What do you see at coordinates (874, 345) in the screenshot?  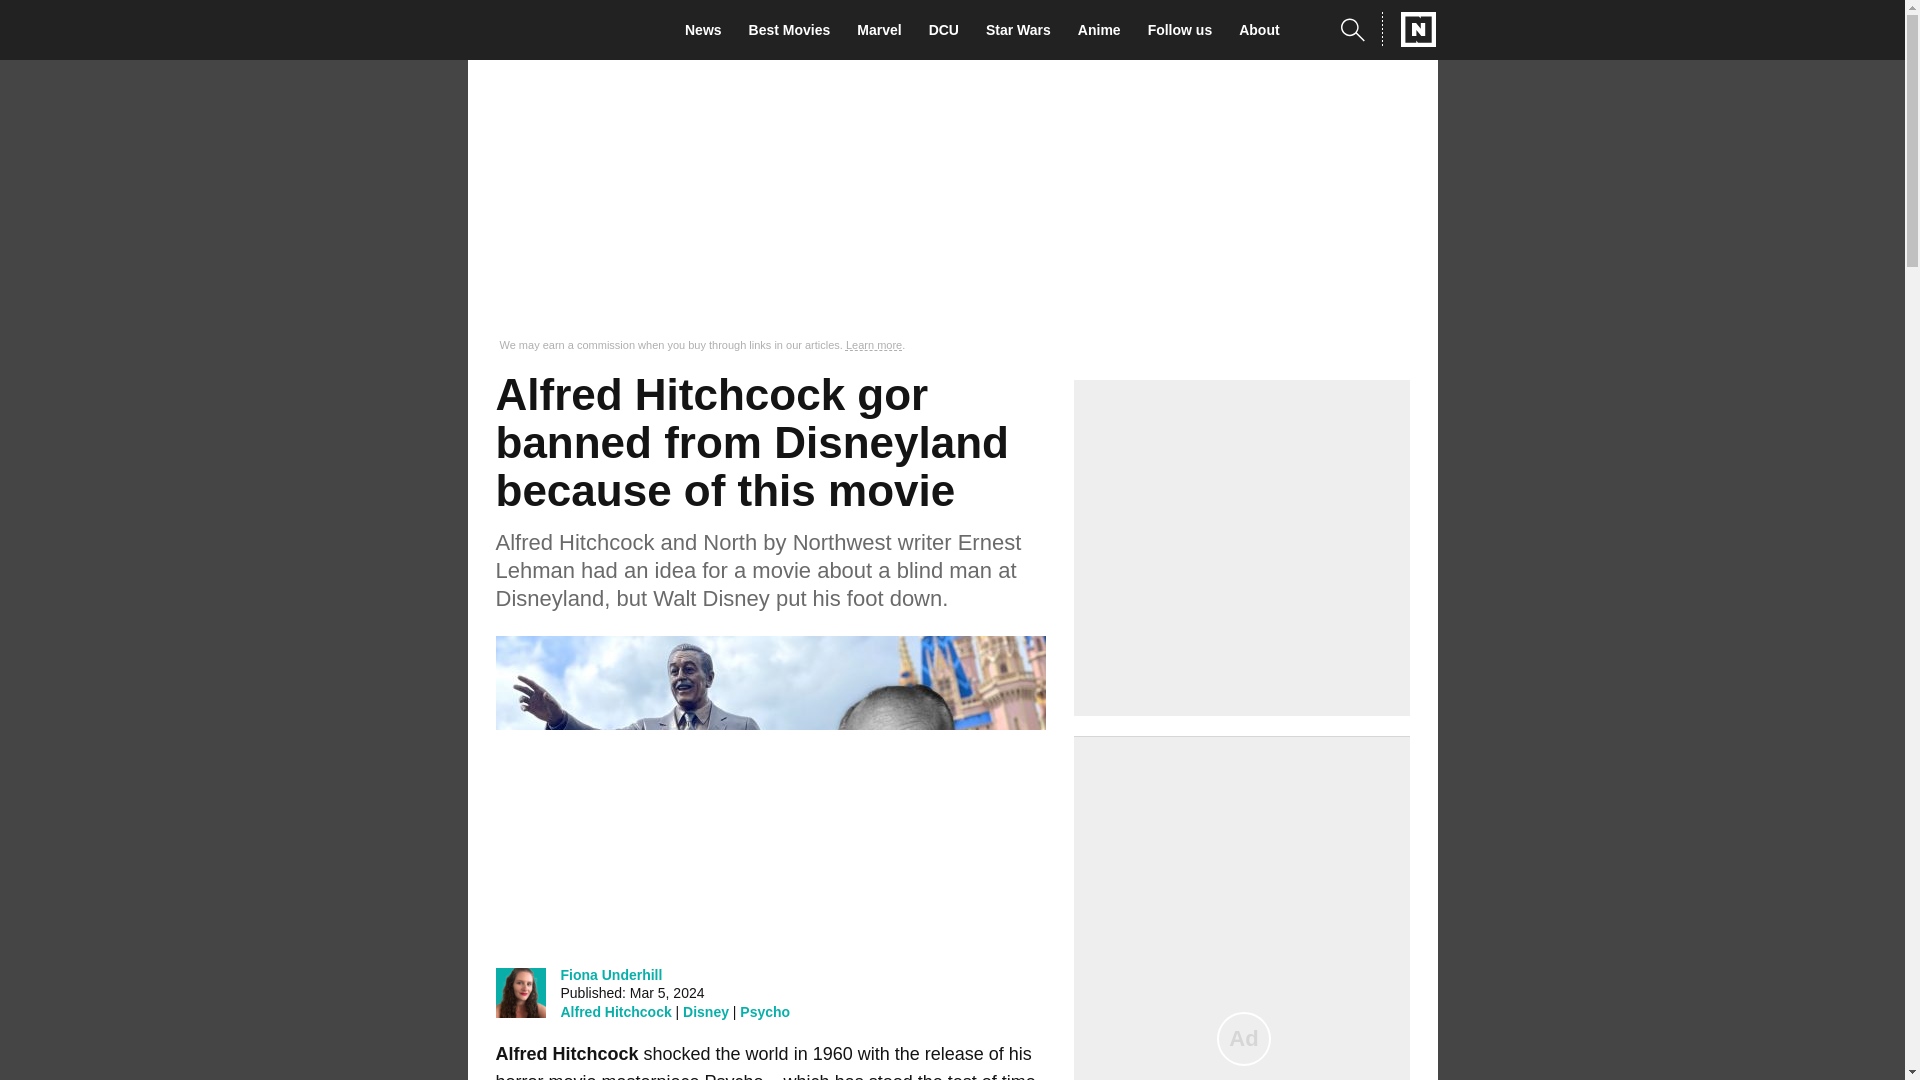 I see `Learn more` at bounding box center [874, 345].